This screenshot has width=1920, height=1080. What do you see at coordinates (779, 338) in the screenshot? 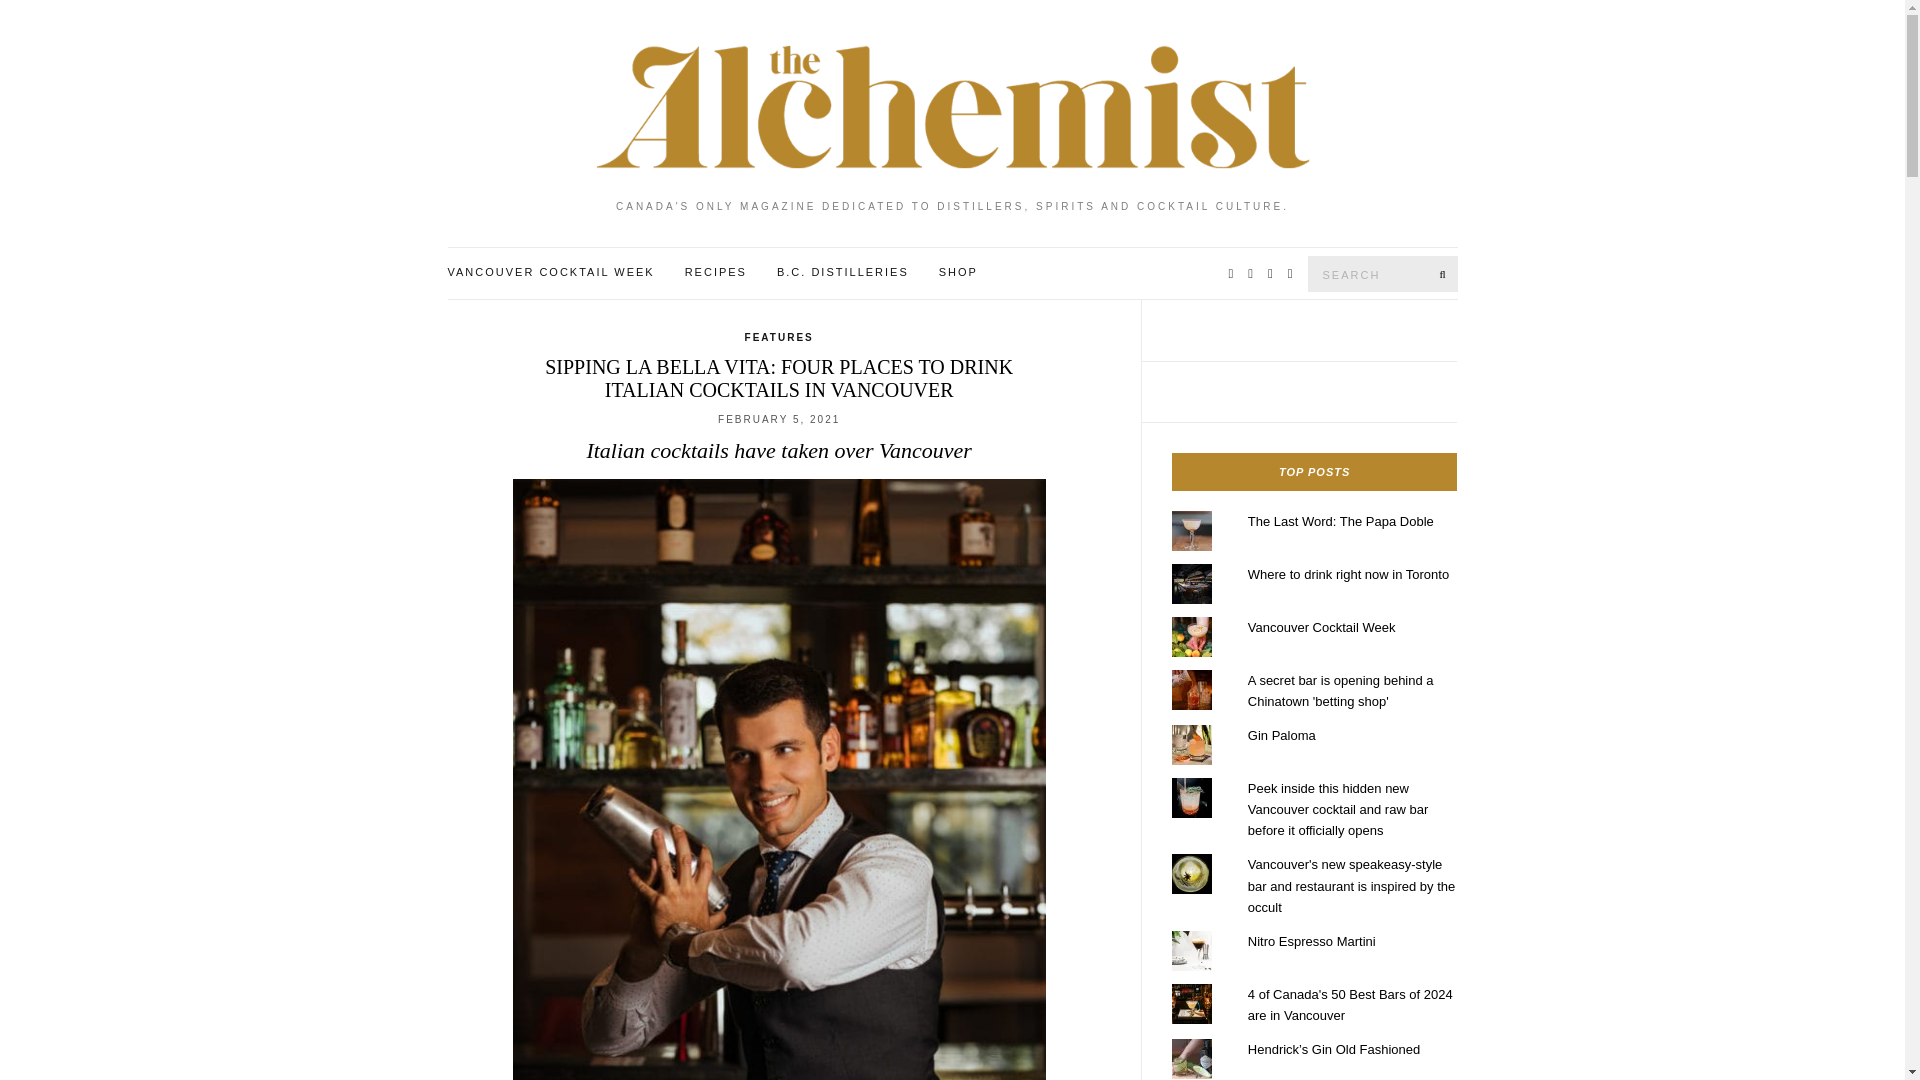
I see `FEATURES` at bounding box center [779, 338].